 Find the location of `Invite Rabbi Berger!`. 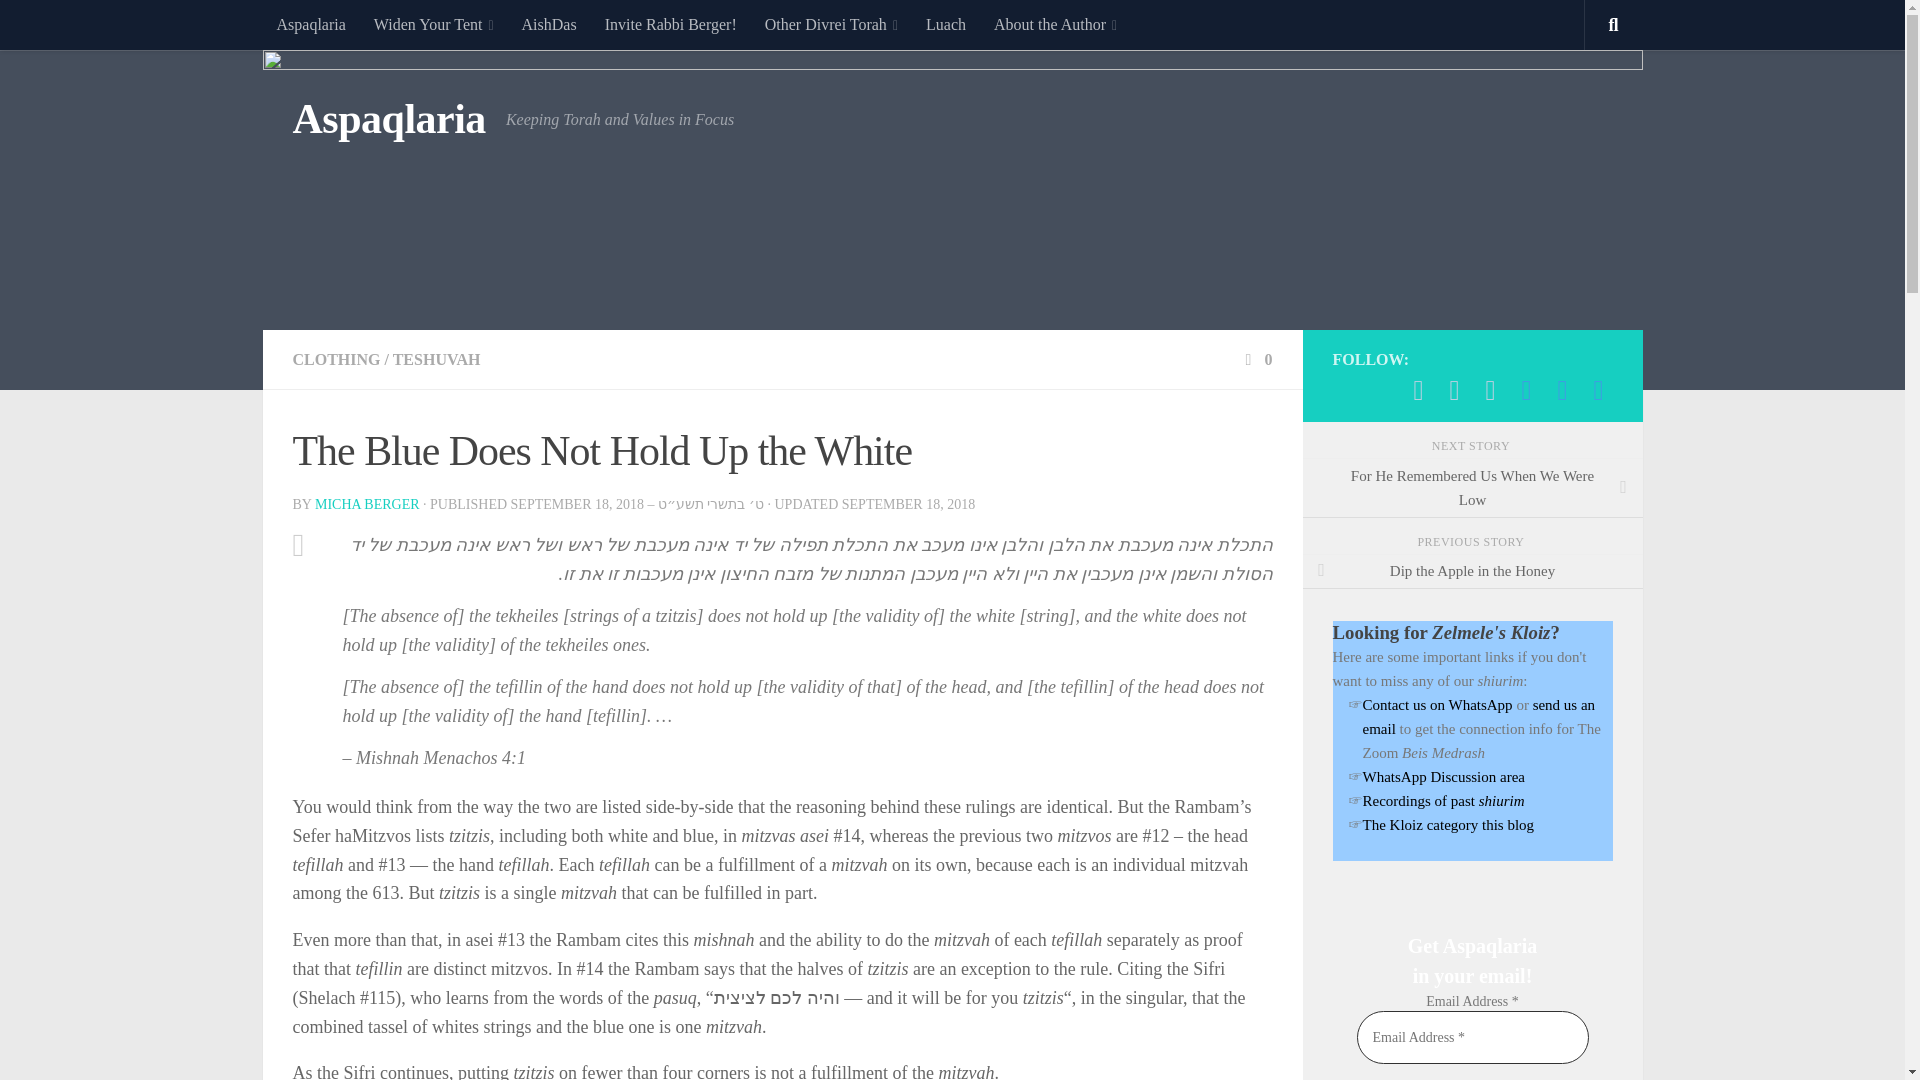

Invite Rabbi Berger! is located at coordinates (670, 24).